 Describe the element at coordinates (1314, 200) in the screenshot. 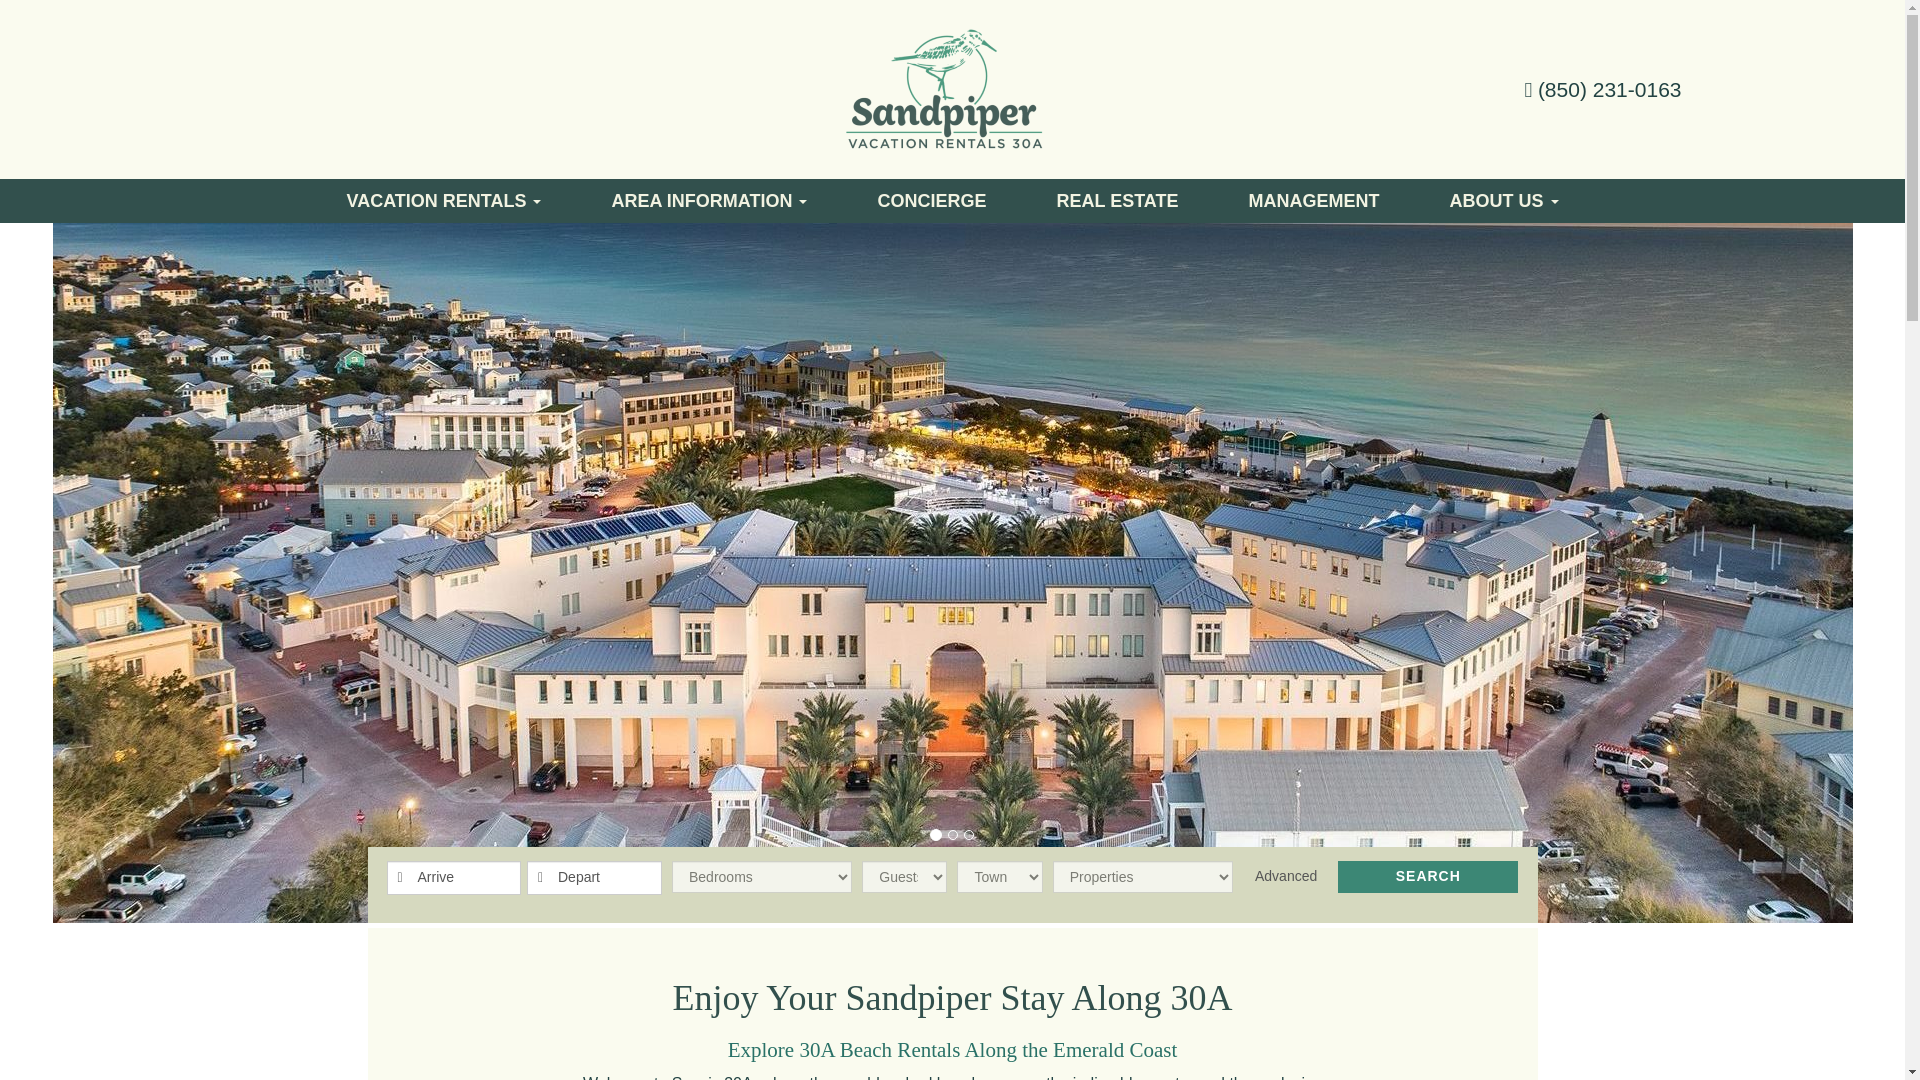

I see `MANAGEMENT` at that location.